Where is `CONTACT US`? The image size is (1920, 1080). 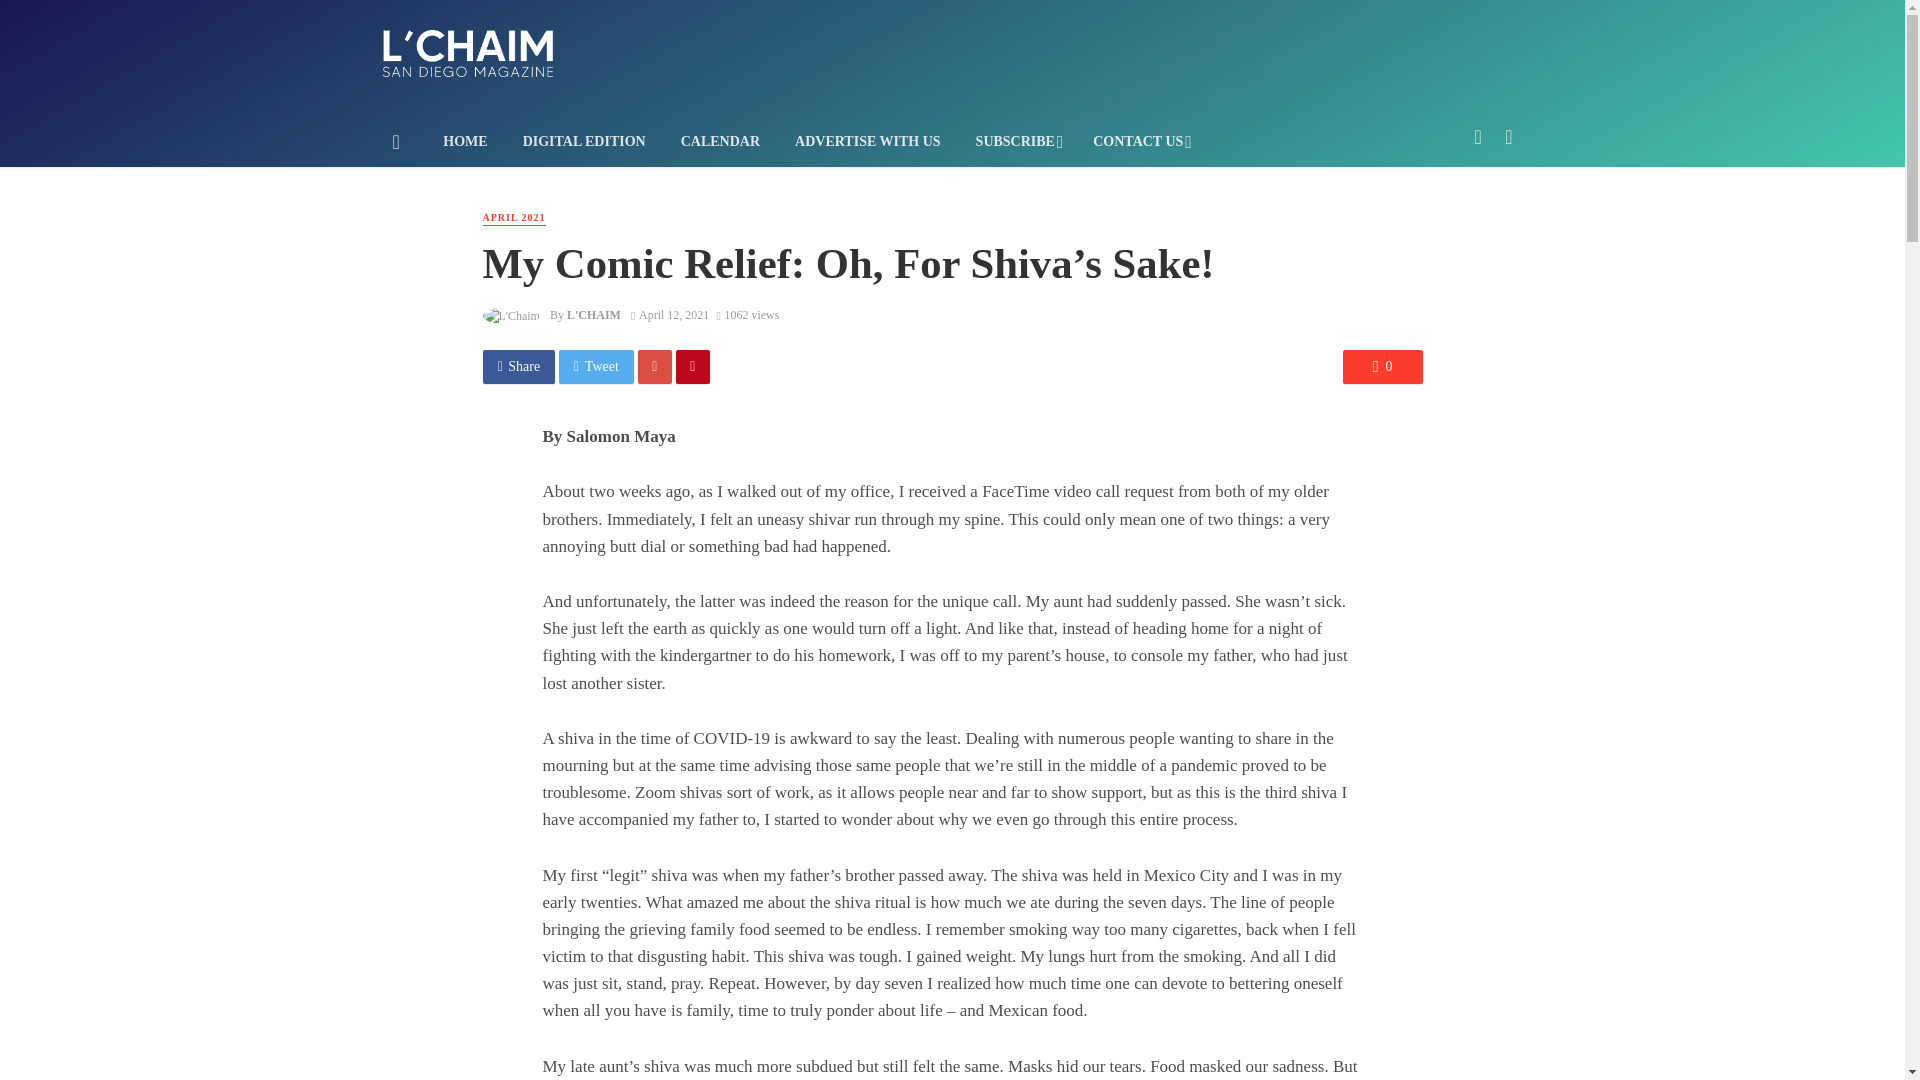
CONTACT US is located at coordinates (1139, 142).